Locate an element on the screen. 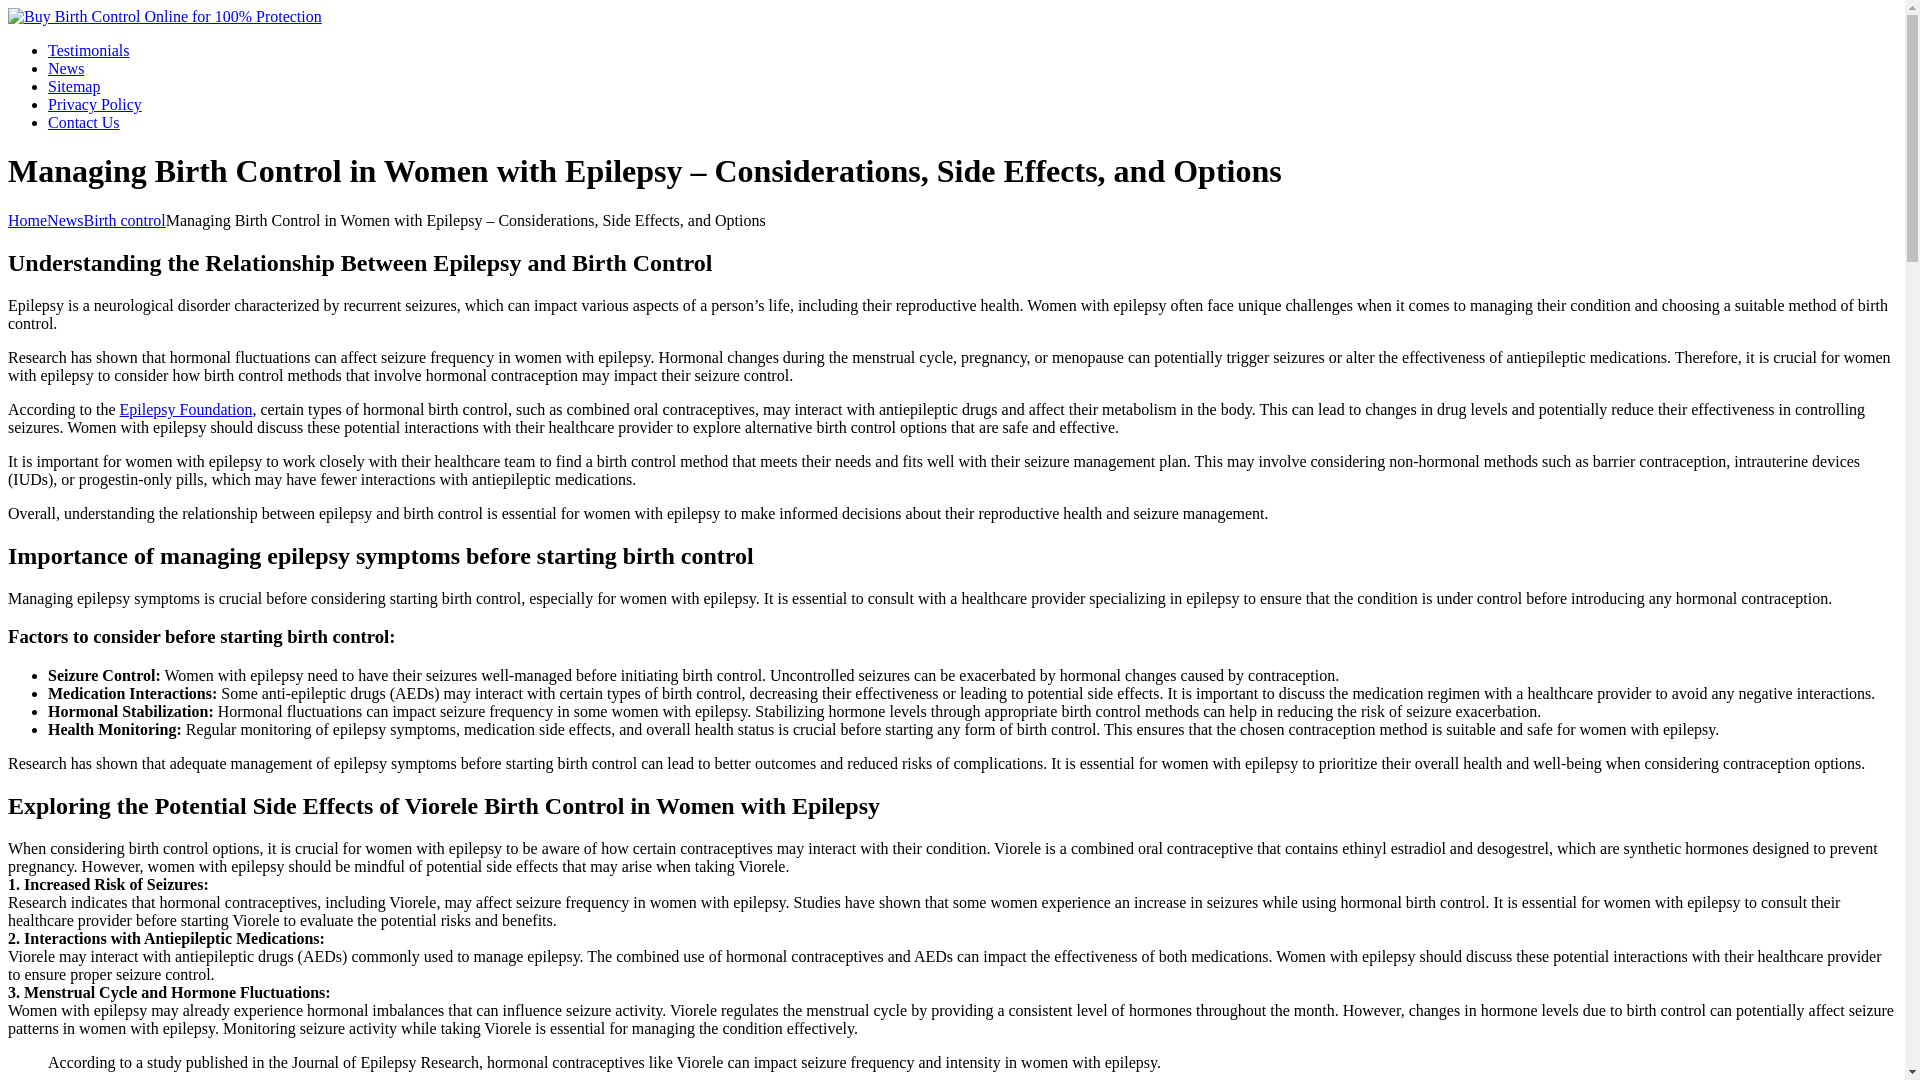 This screenshot has height=1080, width=1920. Epilepsy Foundation is located at coordinates (186, 408).